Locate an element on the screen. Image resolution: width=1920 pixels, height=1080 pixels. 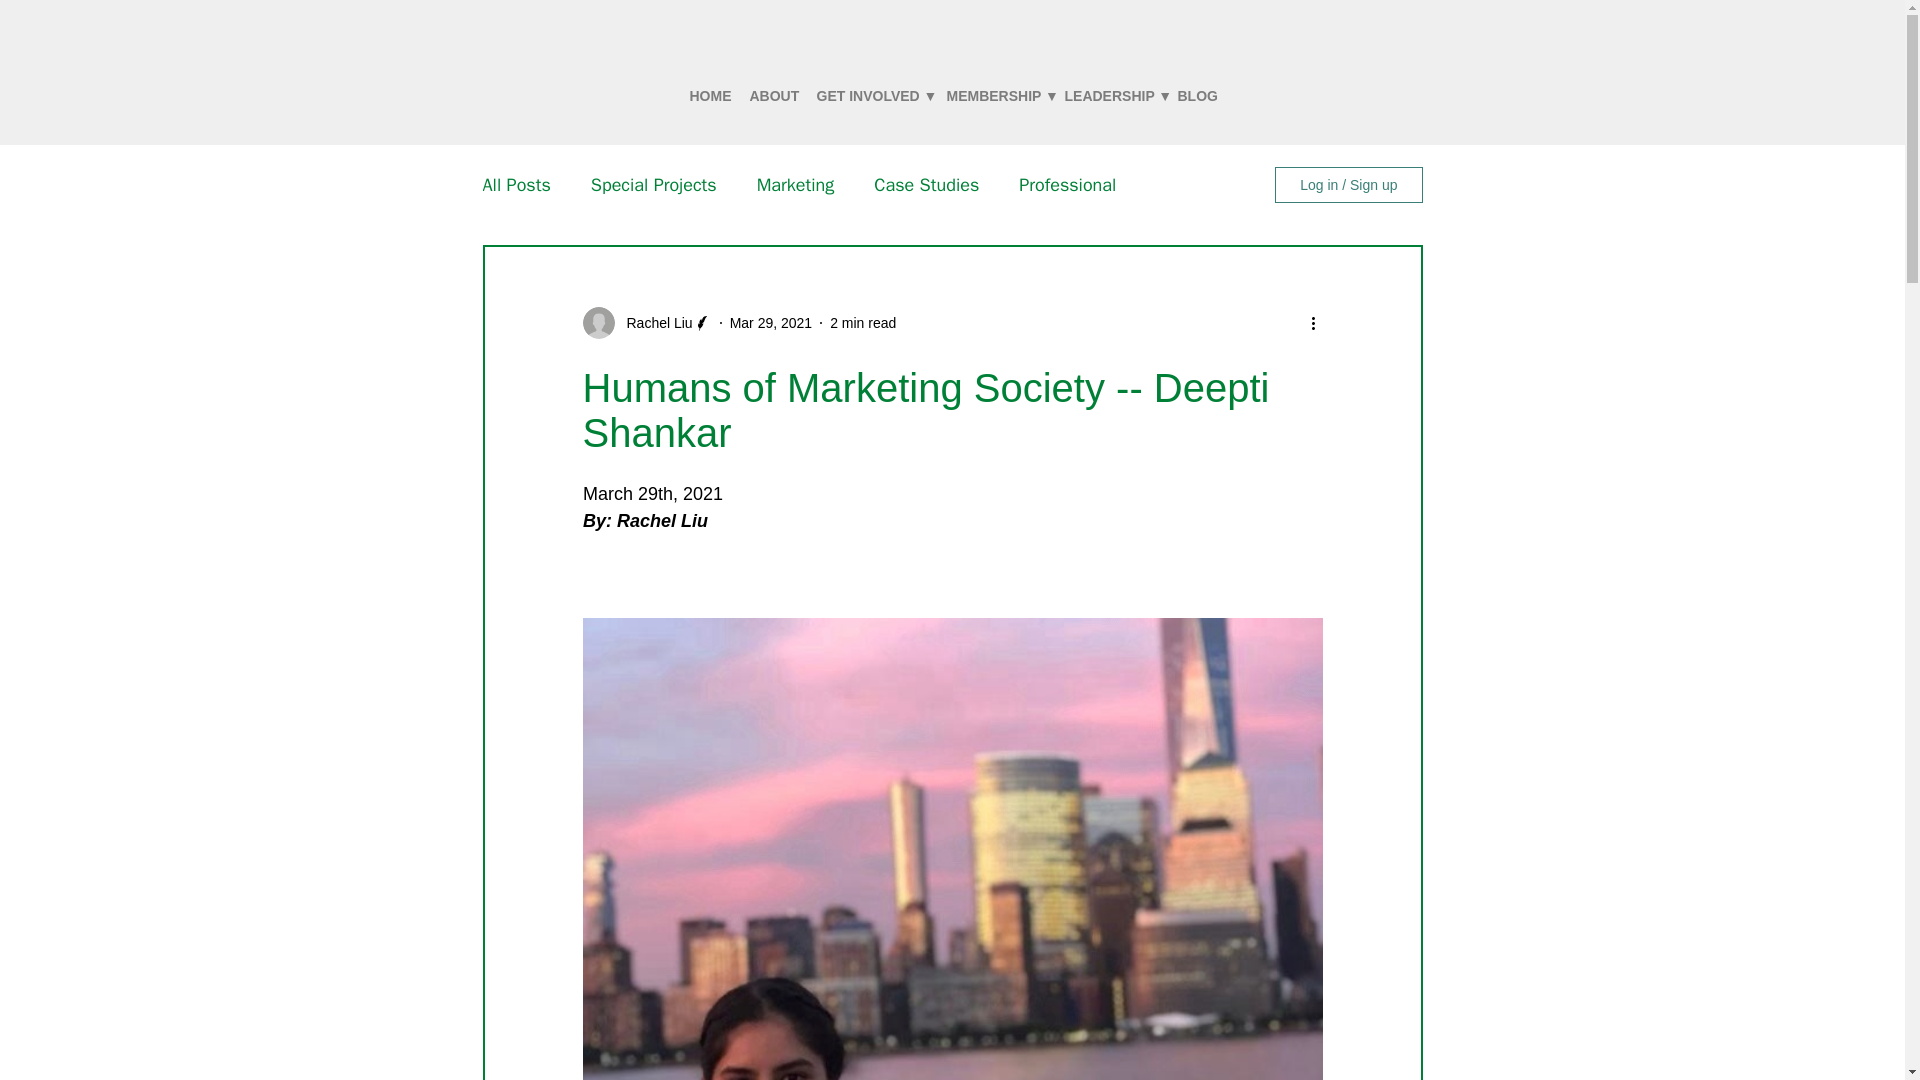
Mar 29, 2021 is located at coordinates (770, 322).